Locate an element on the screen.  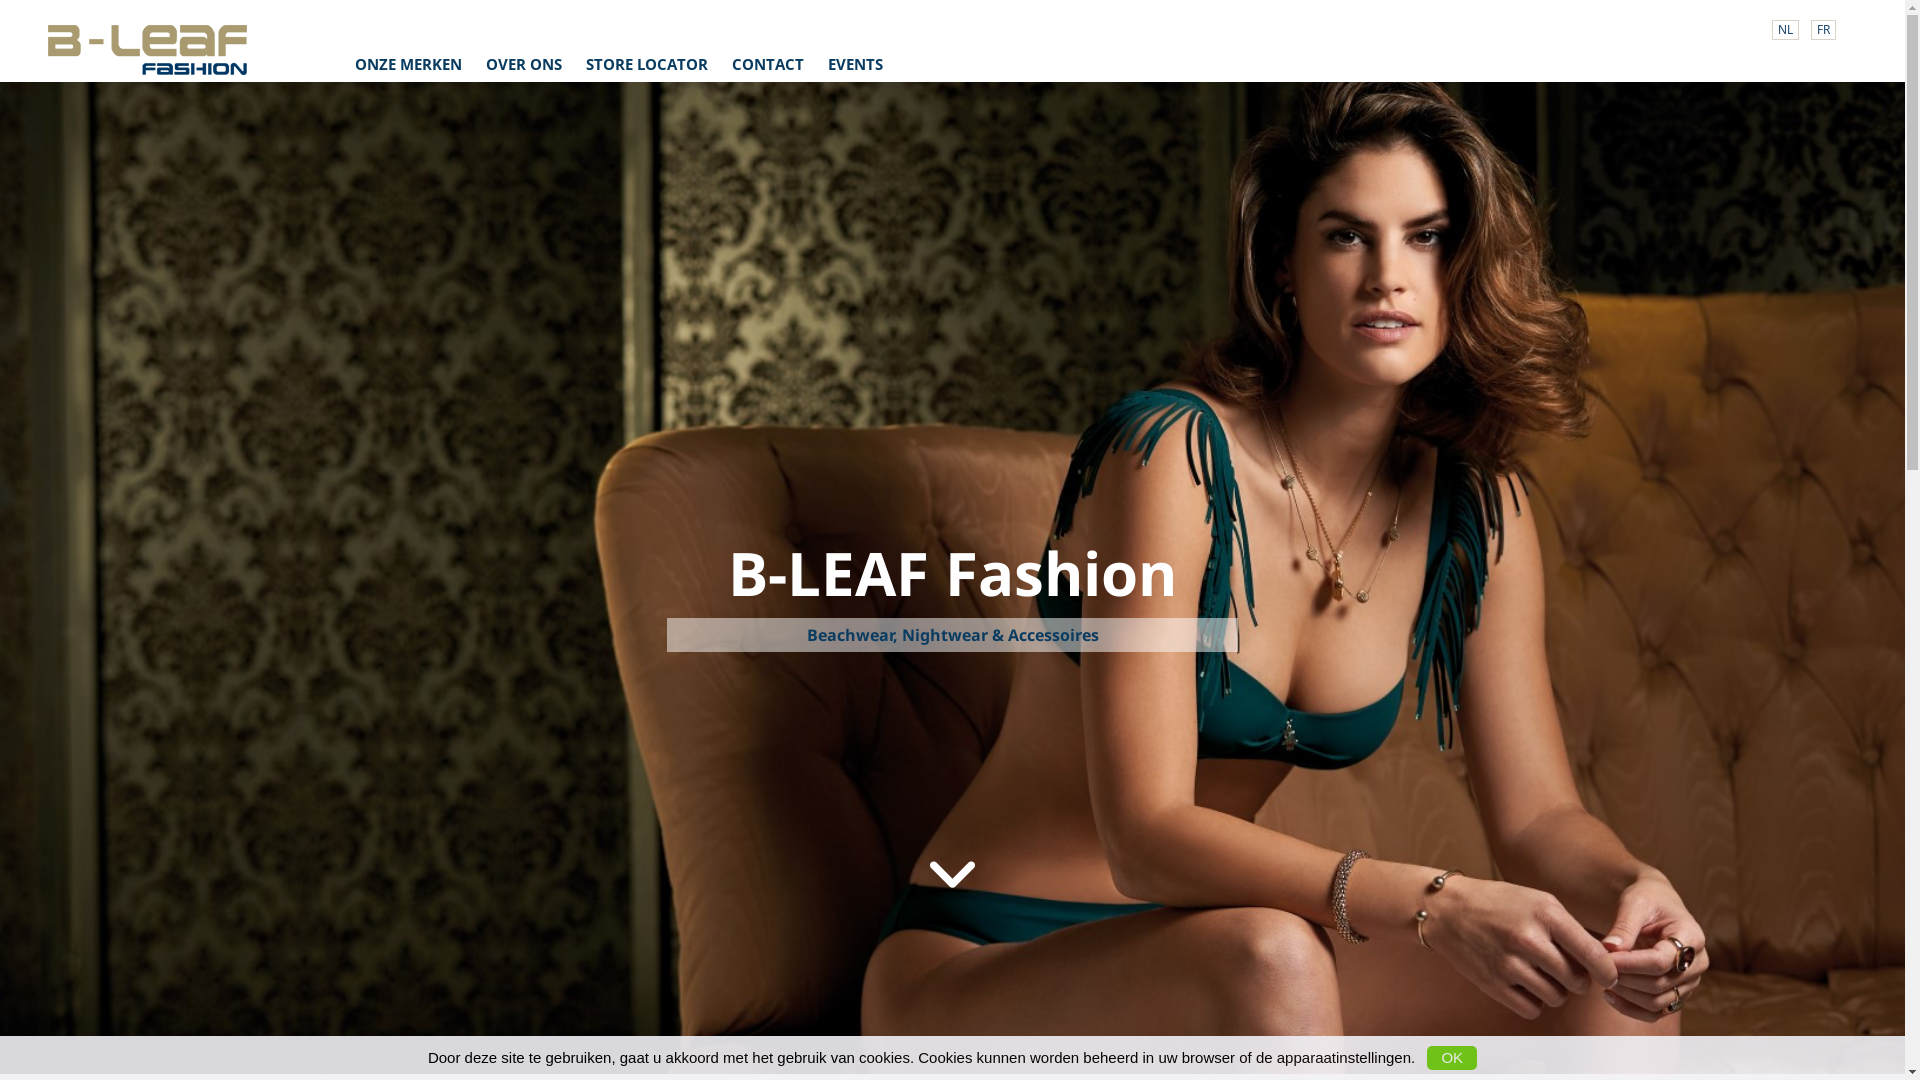
ONZE MERKEN is located at coordinates (408, 64).